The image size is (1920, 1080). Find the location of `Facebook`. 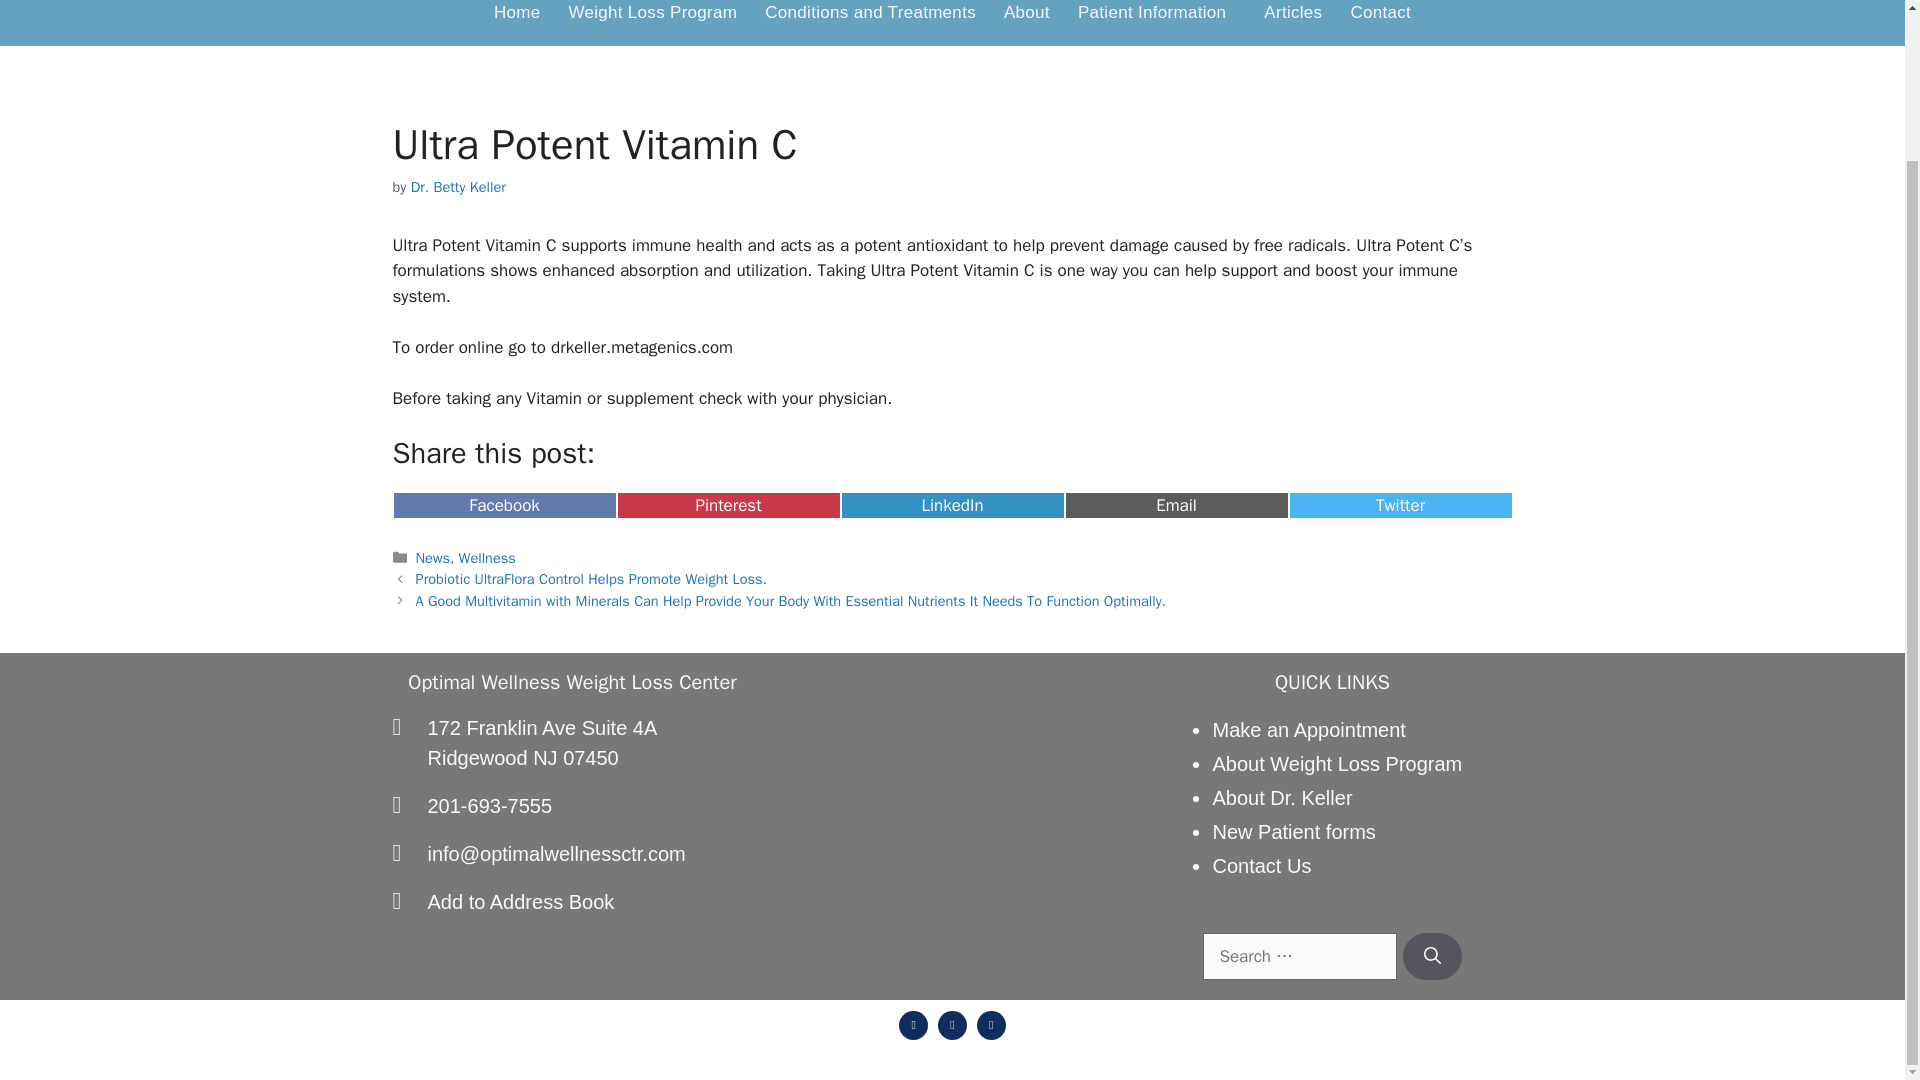

Facebook is located at coordinates (952, 506).